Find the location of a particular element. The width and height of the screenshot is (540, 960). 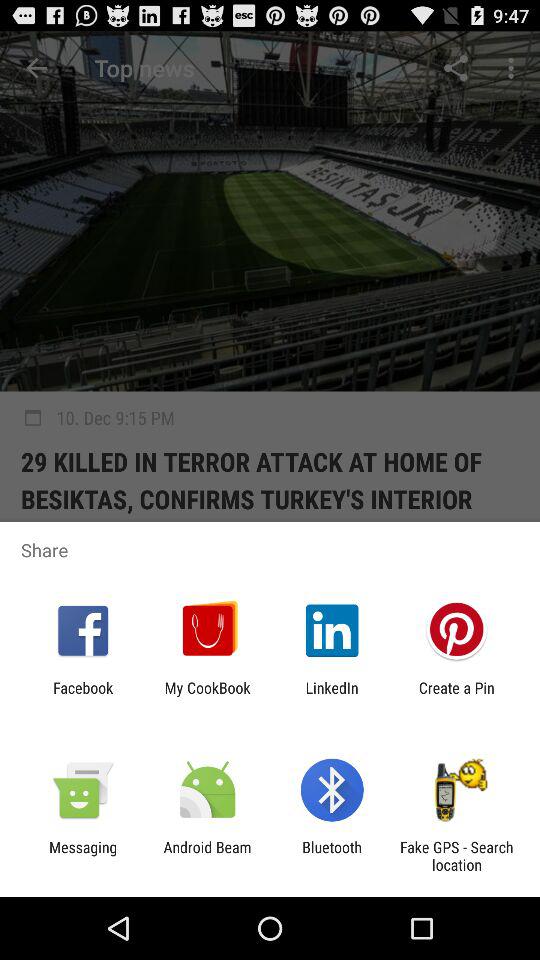

press item to the right of bluetooth app is located at coordinates (456, 856).